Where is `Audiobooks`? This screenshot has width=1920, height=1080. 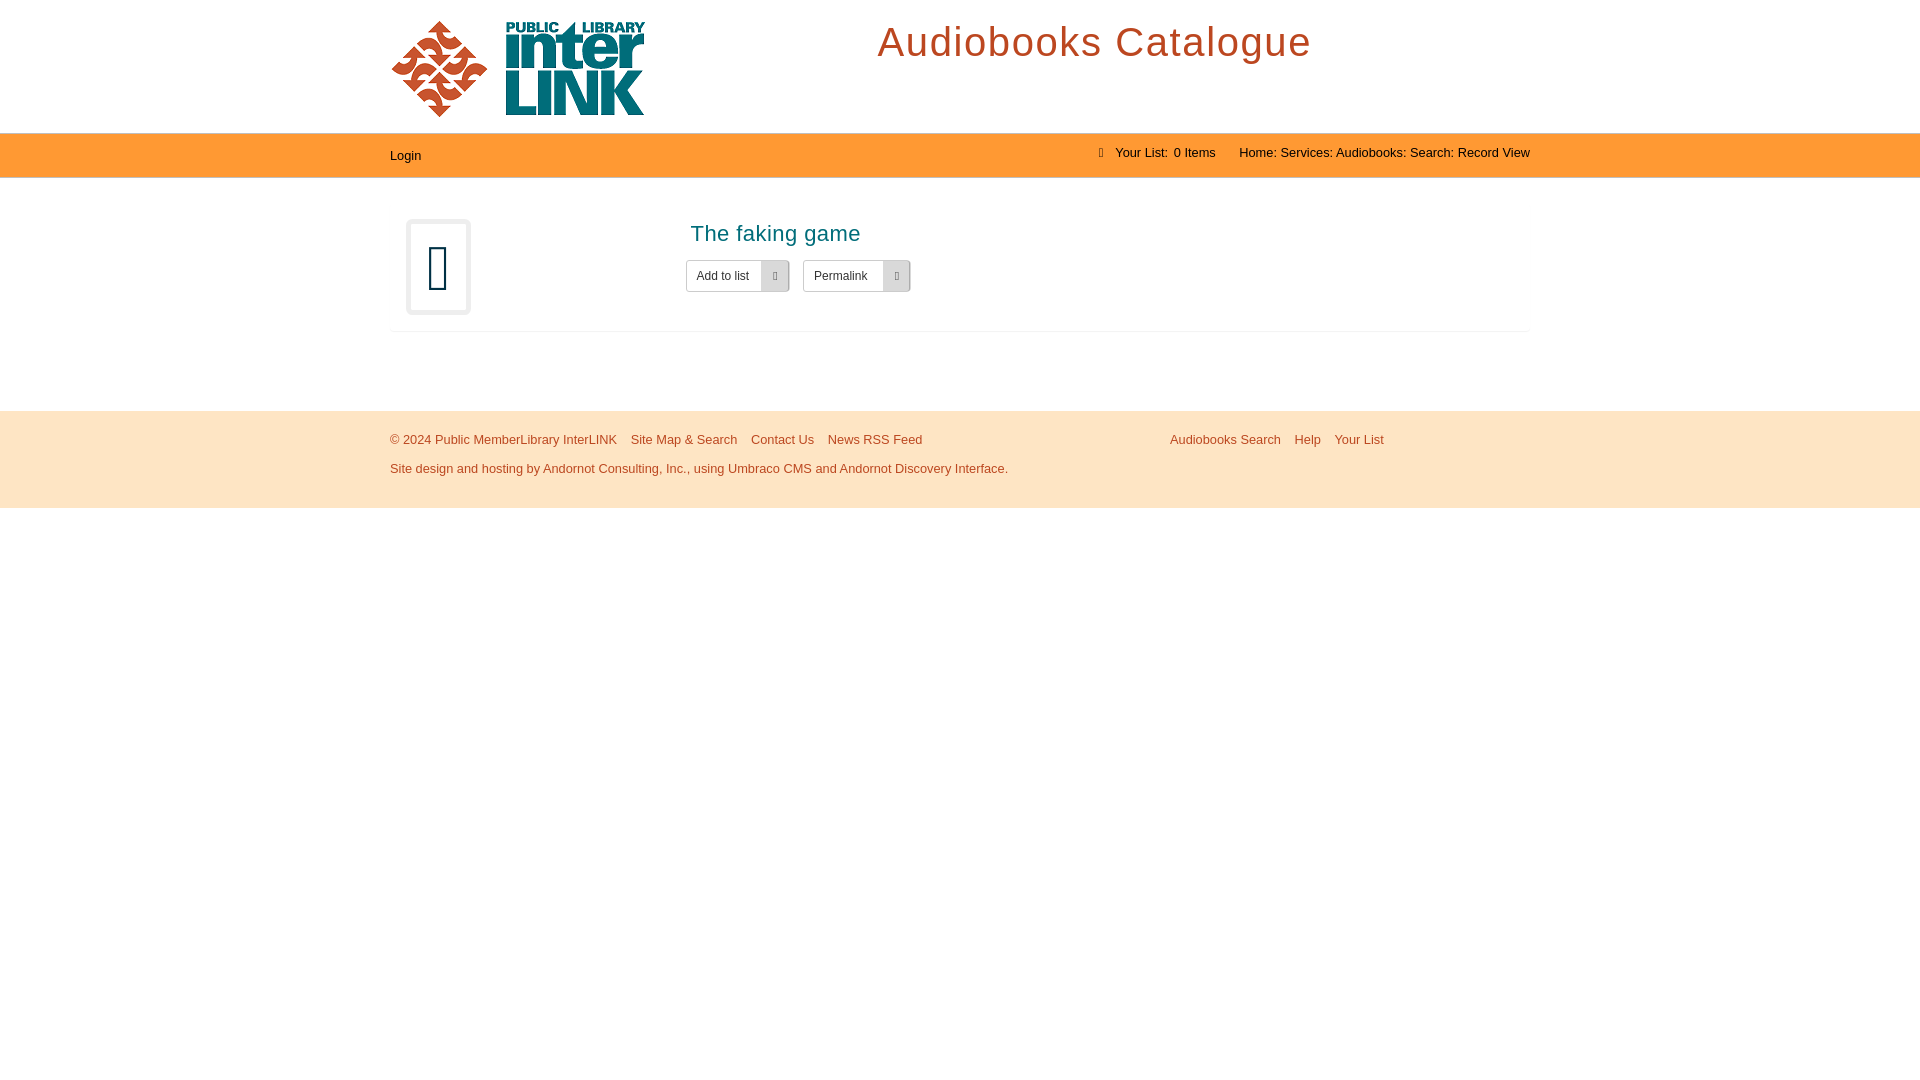
Audiobooks is located at coordinates (1370, 152).